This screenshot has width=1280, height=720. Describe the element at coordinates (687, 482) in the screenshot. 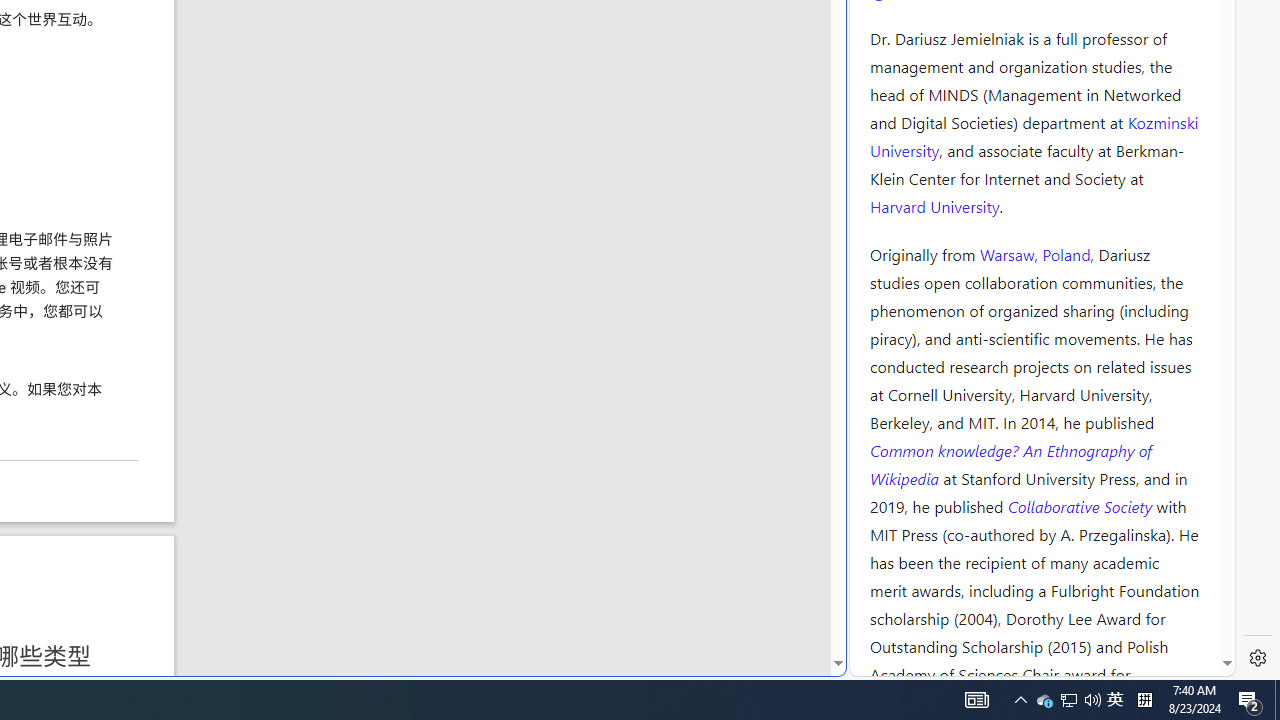

I see `google_privacy_policy_zh-CN.pdf` at that location.